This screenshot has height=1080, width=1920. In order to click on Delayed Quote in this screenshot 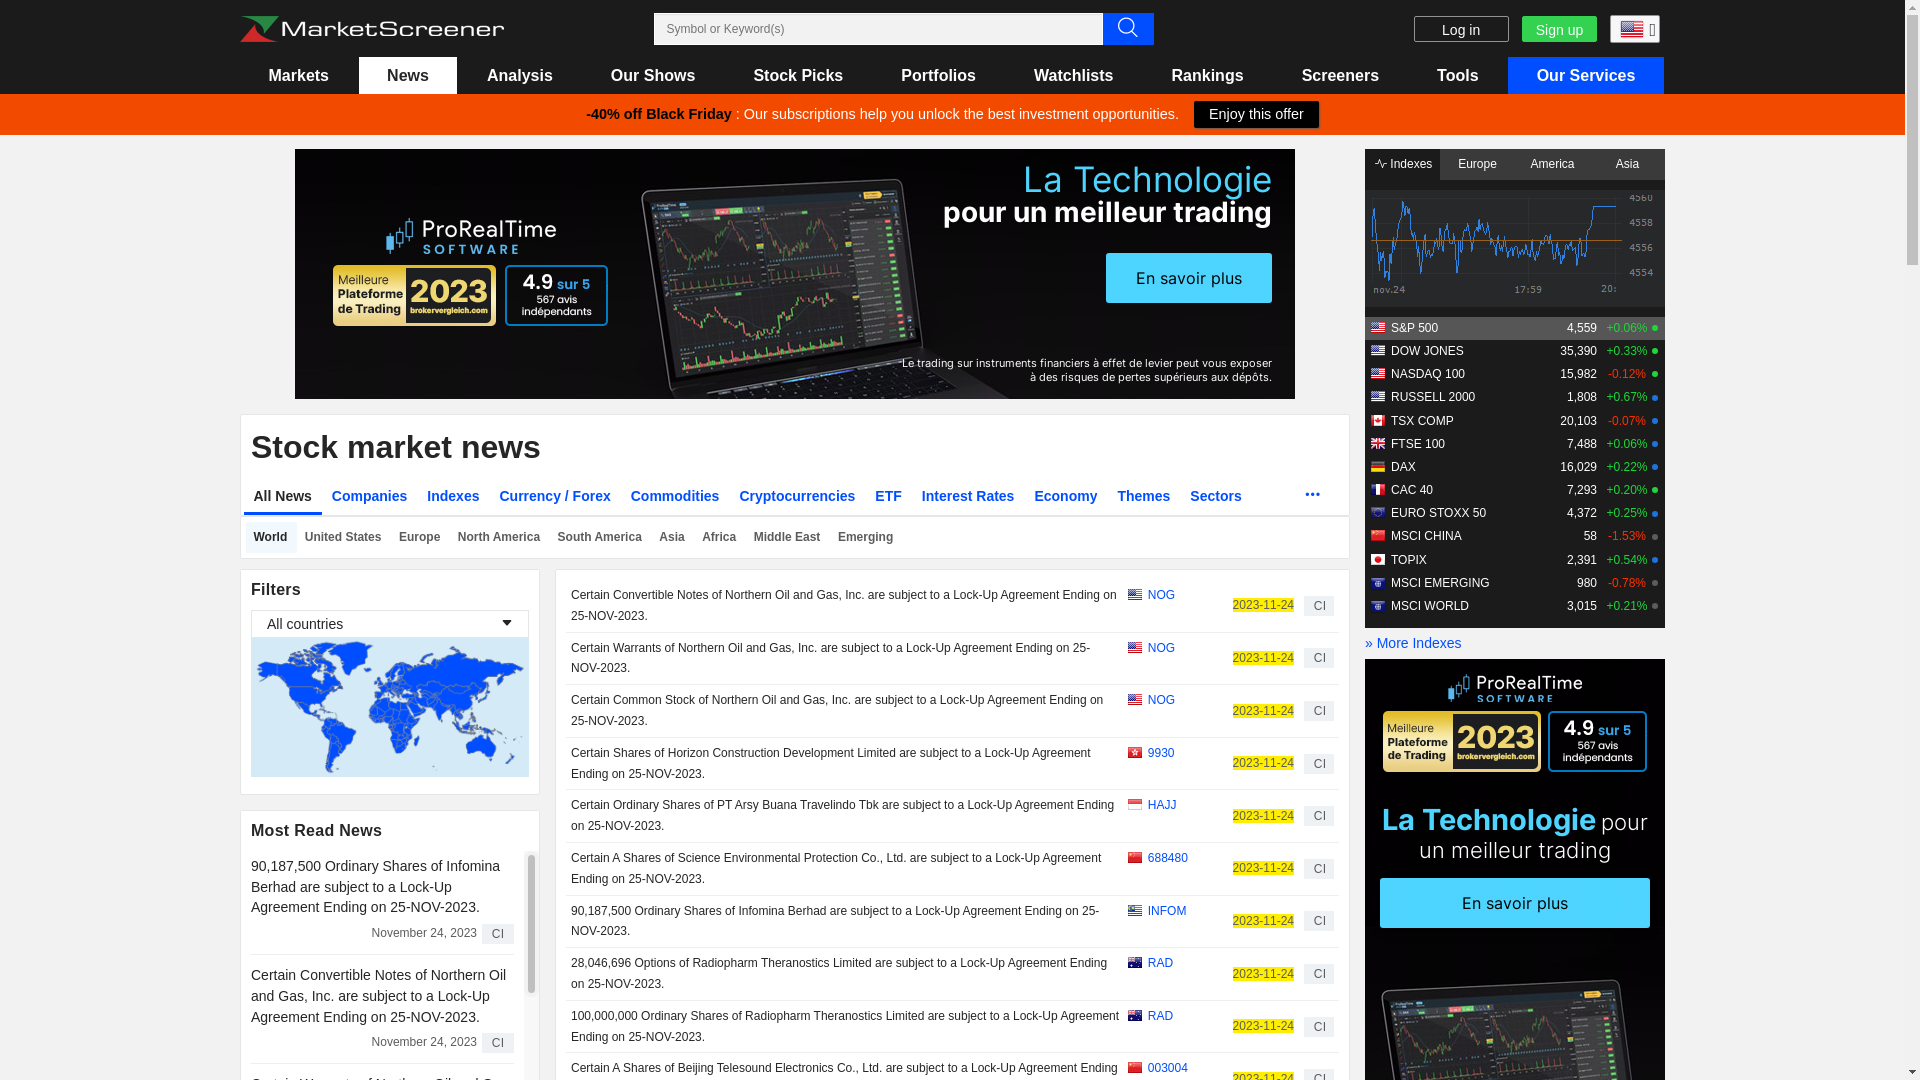, I will do `click(1655, 398)`.